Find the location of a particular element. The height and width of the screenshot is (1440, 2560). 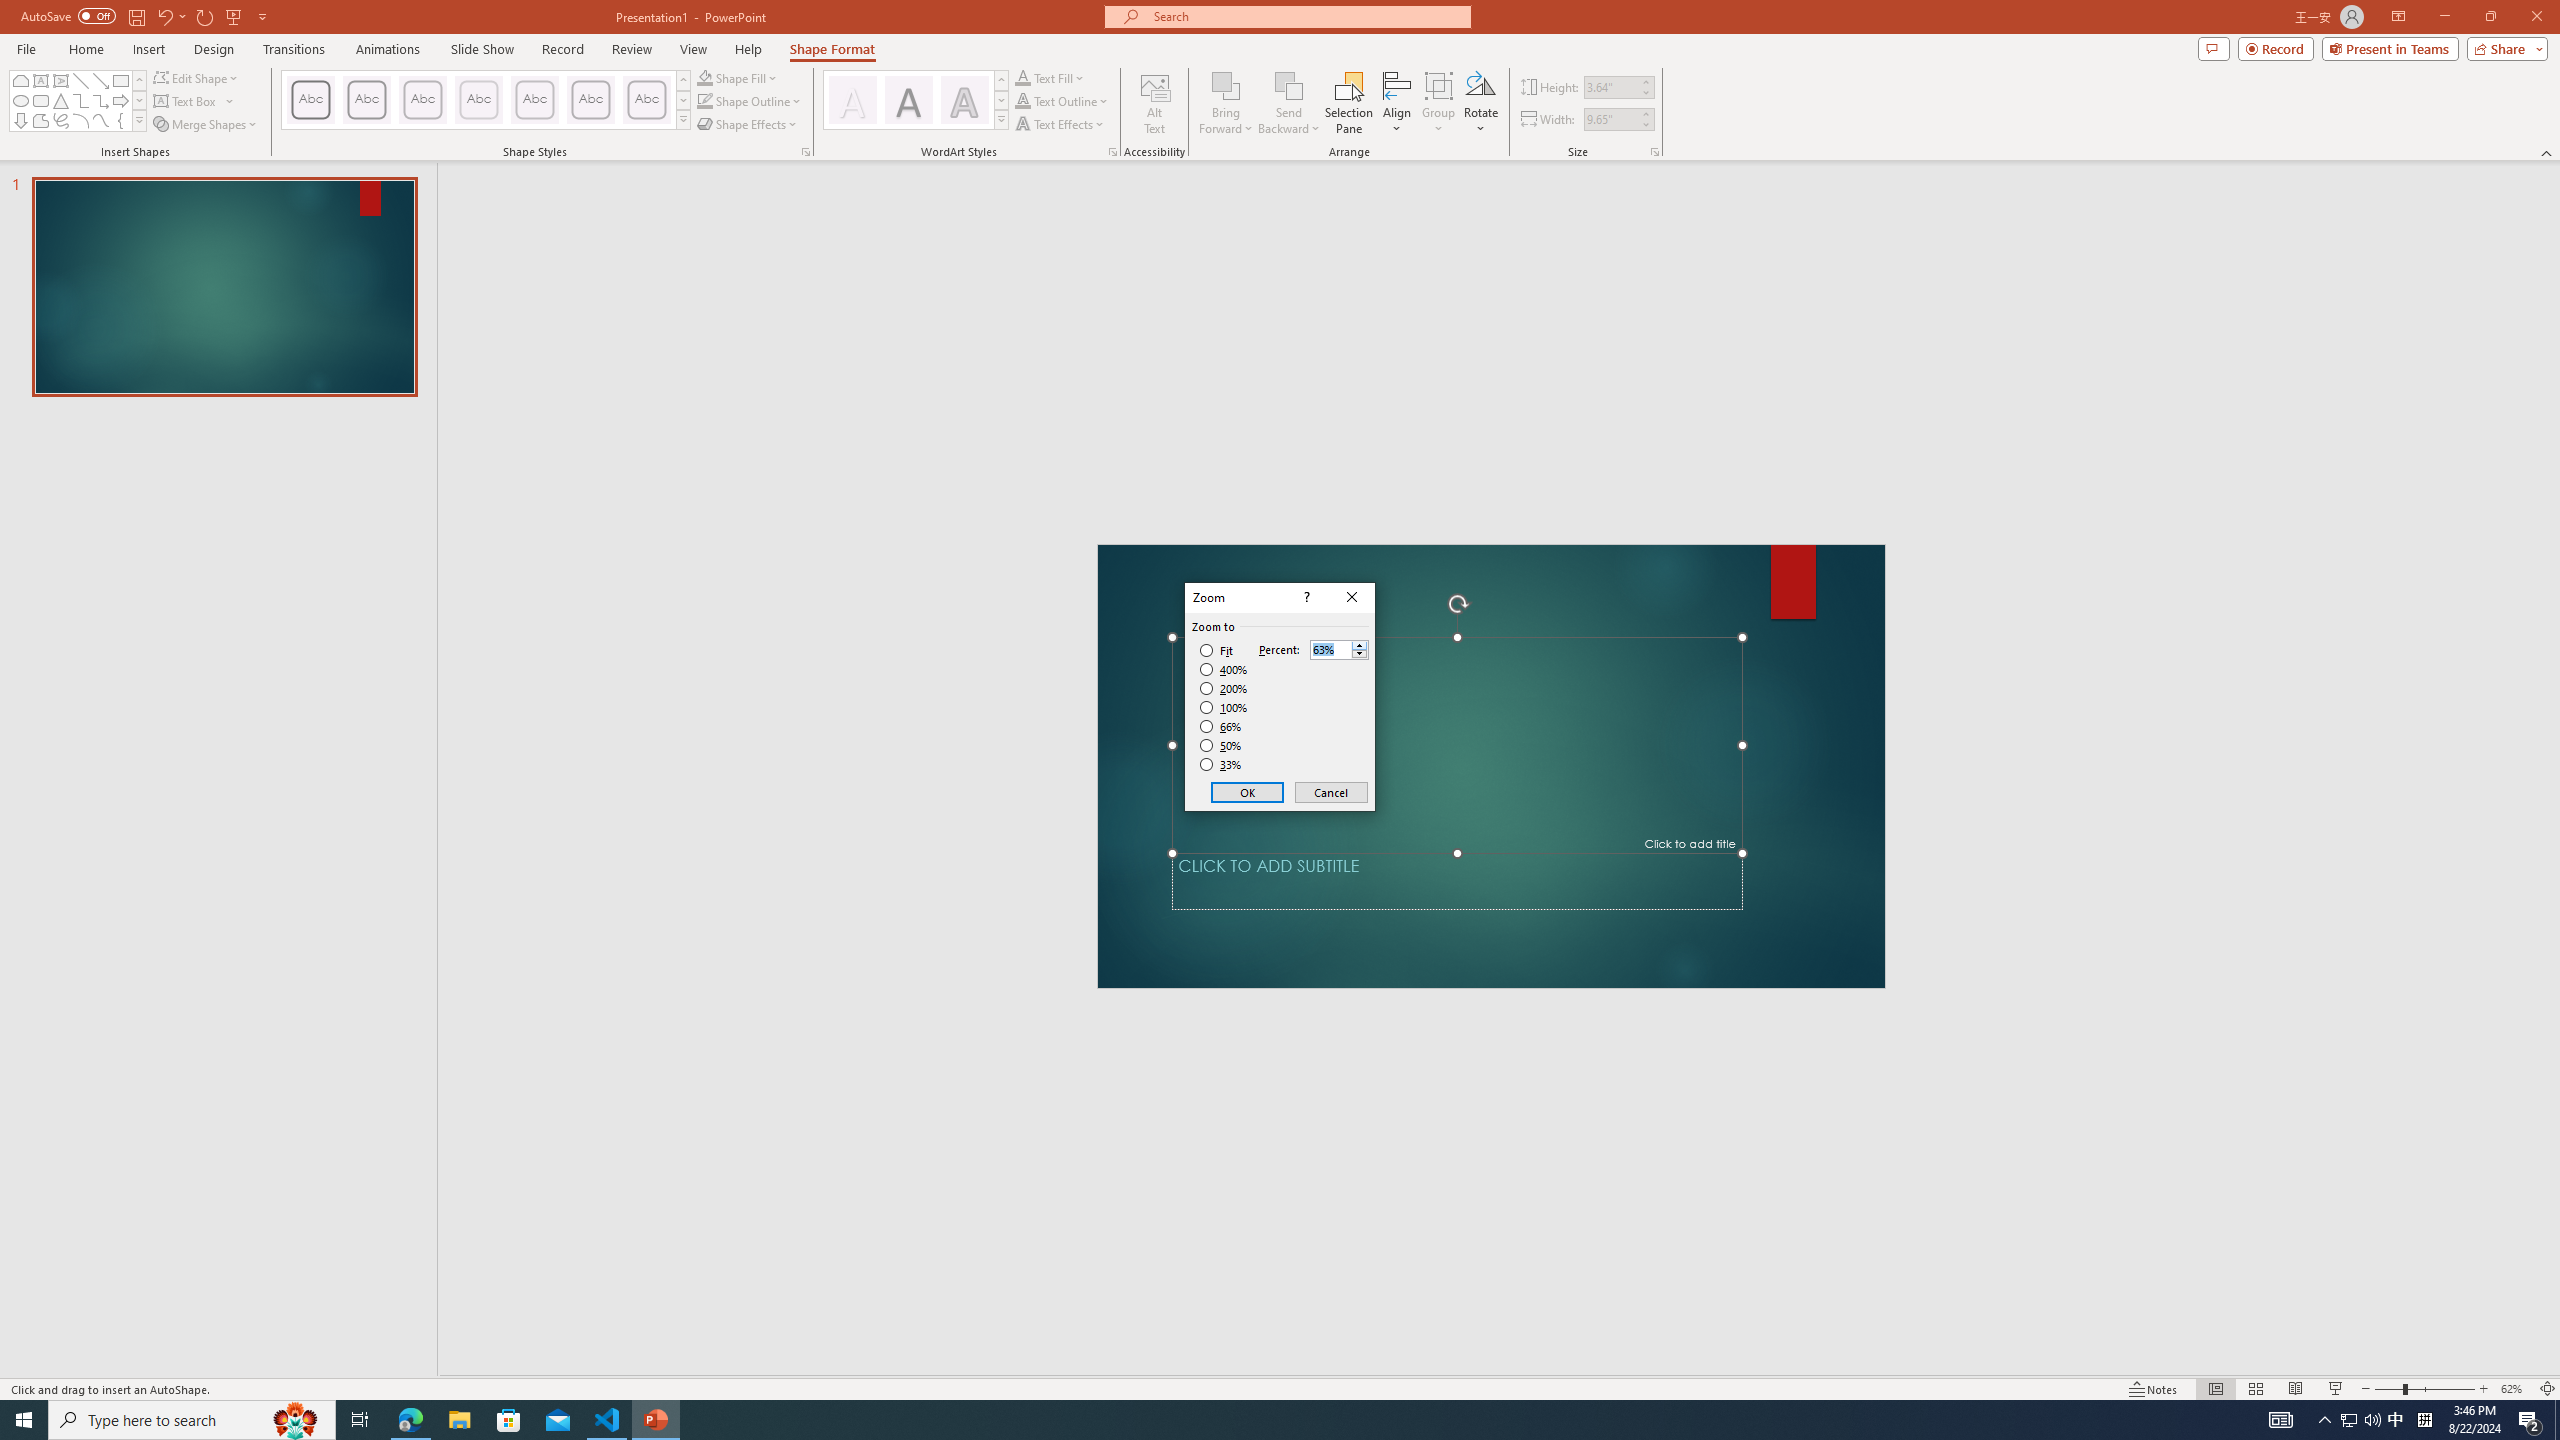

Running applications is located at coordinates (1244, 1420).